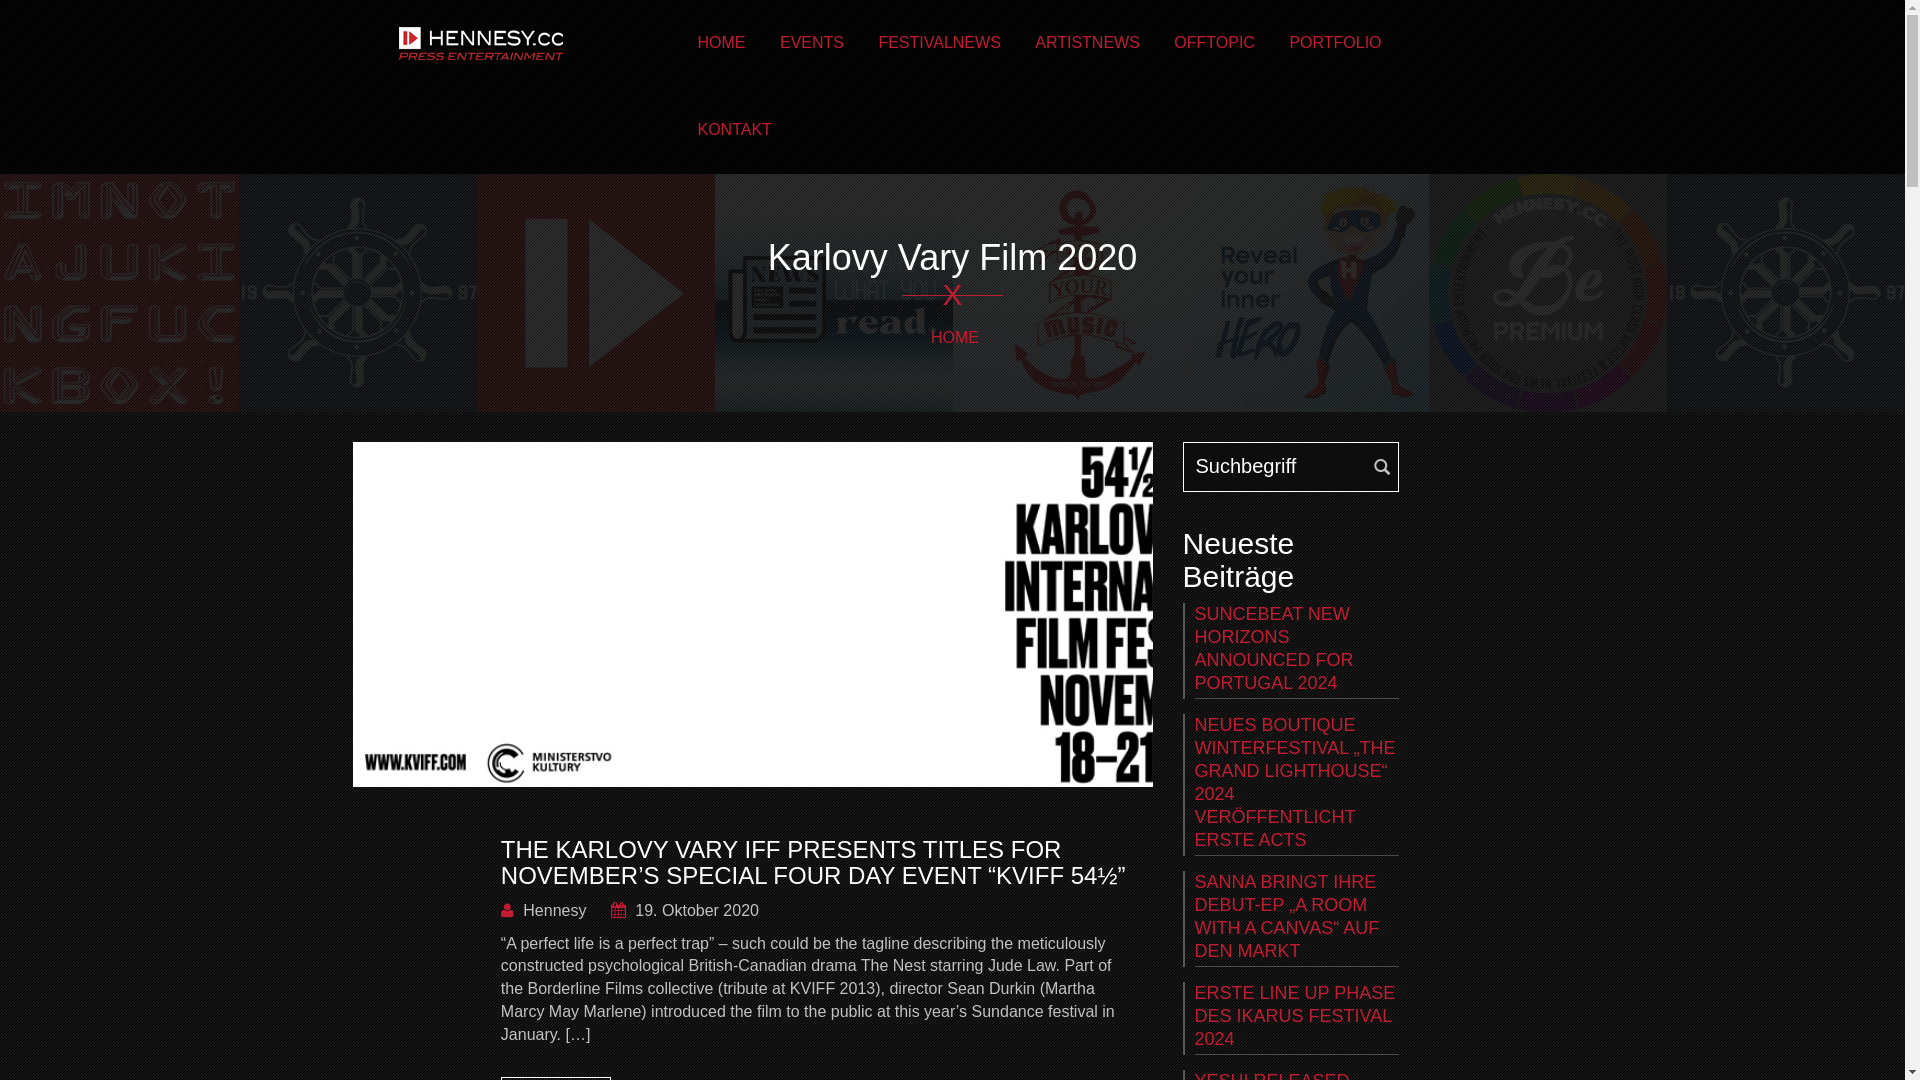 The width and height of the screenshot is (1920, 1080). What do you see at coordinates (955, 338) in the screenshot?
I see `HOME` at bounding box center [955, 338].